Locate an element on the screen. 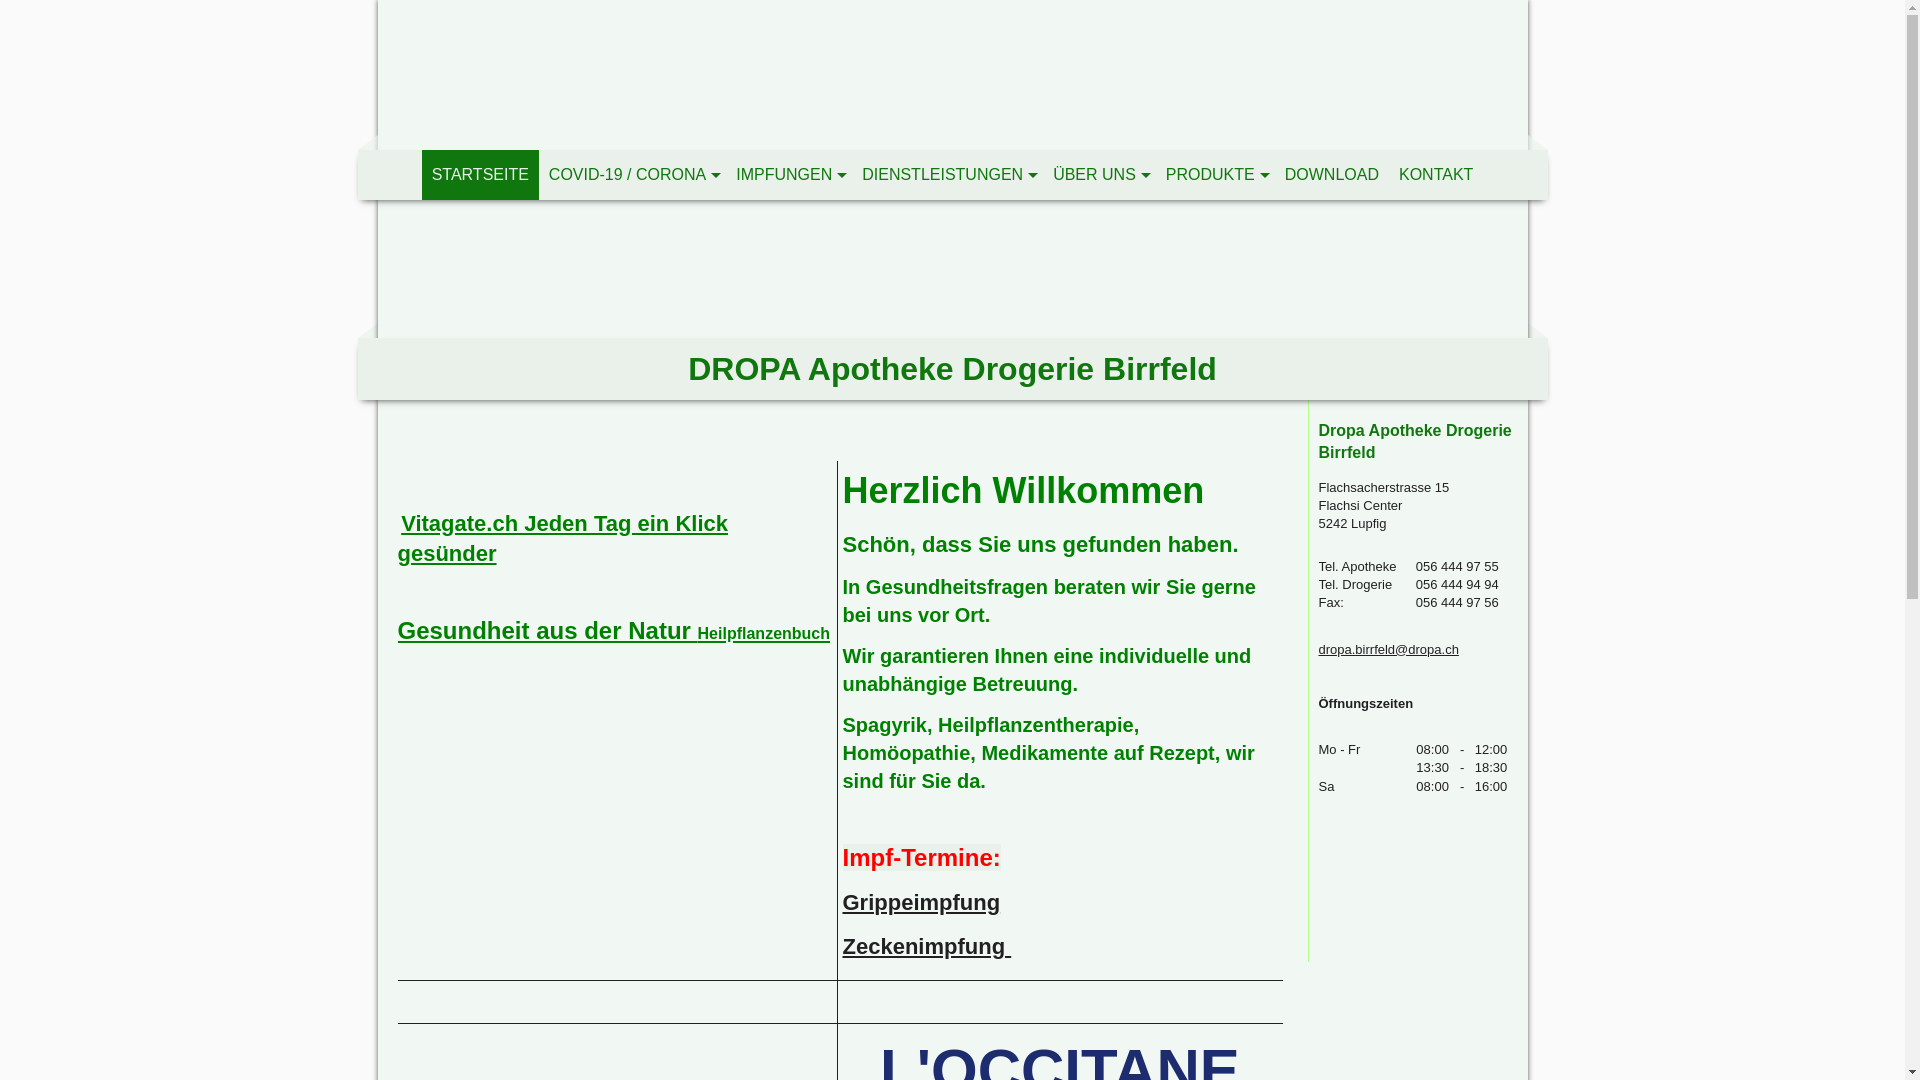 The width and height of the screenshot is (1920, 1080). DOWNLOAD is located at coordinates (1332, 175).